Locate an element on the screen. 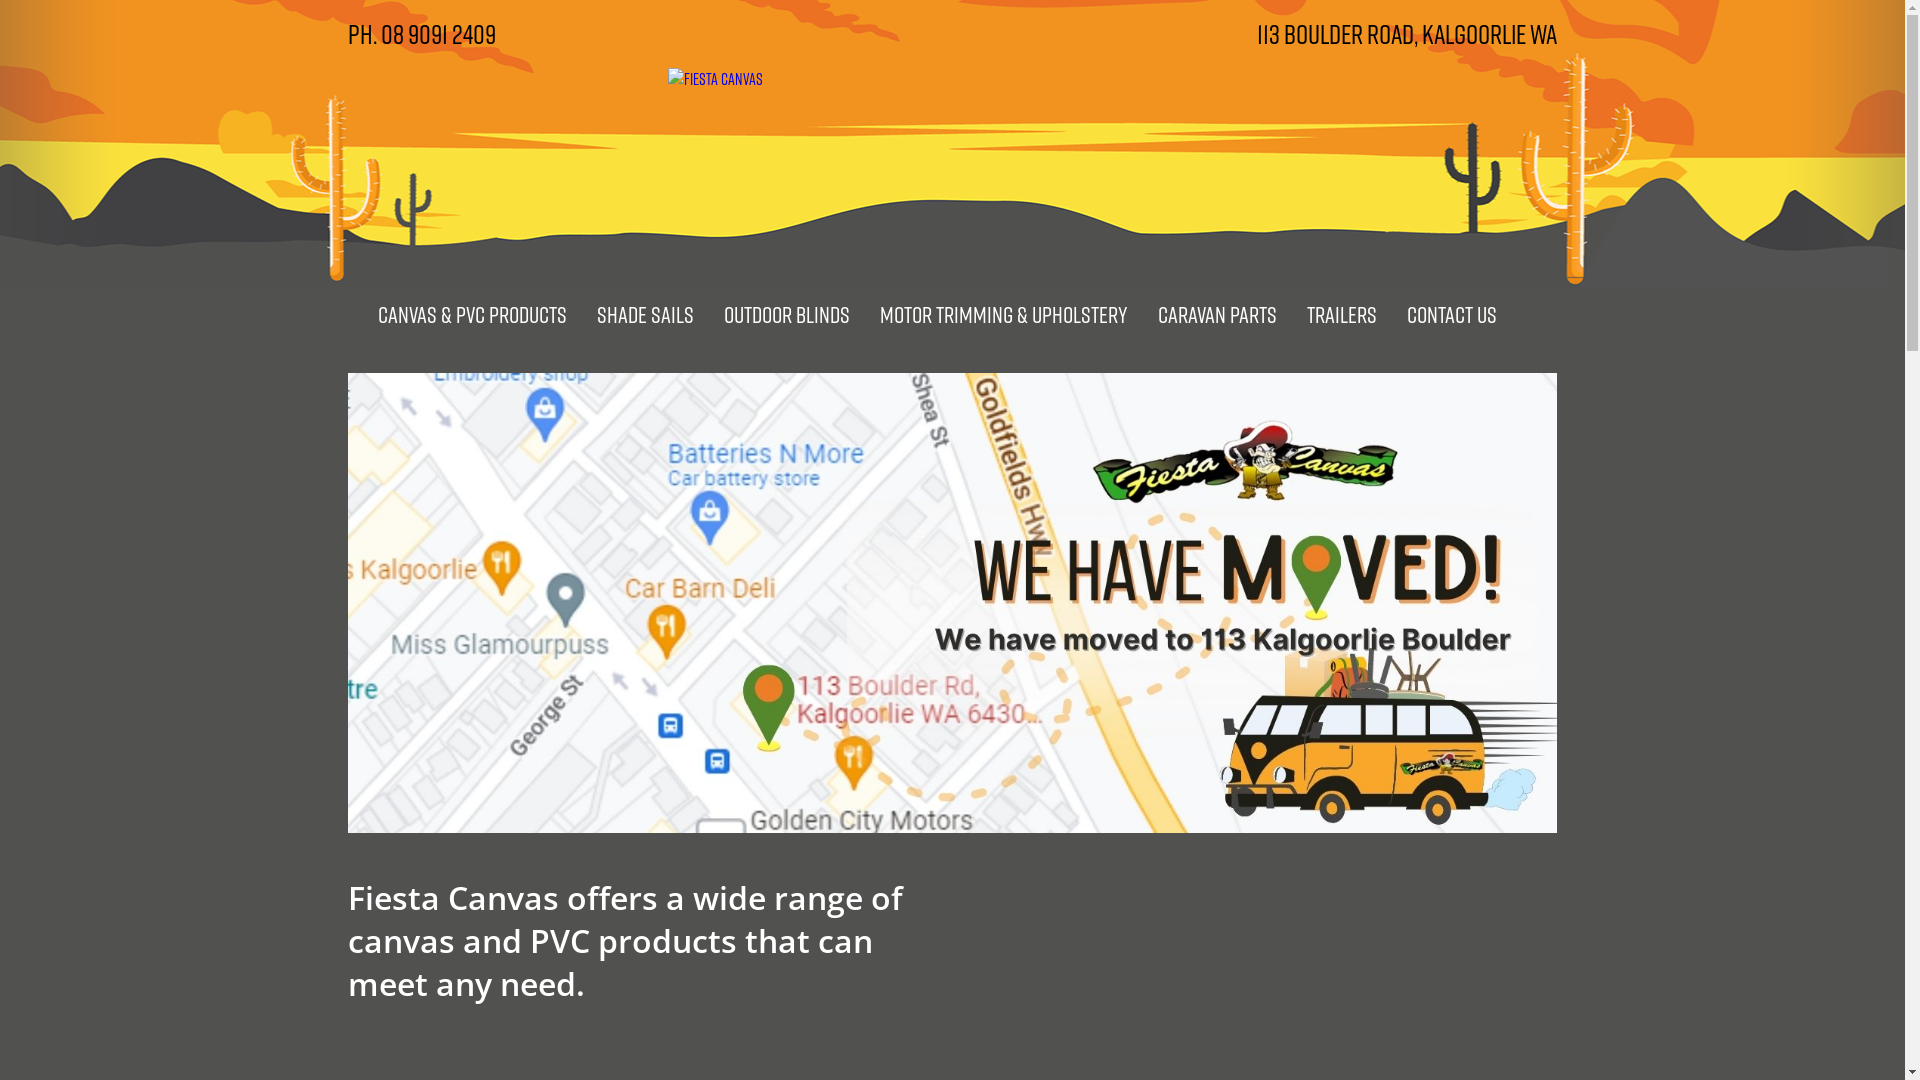  Shade Sails is located at coordinates (646, 314).